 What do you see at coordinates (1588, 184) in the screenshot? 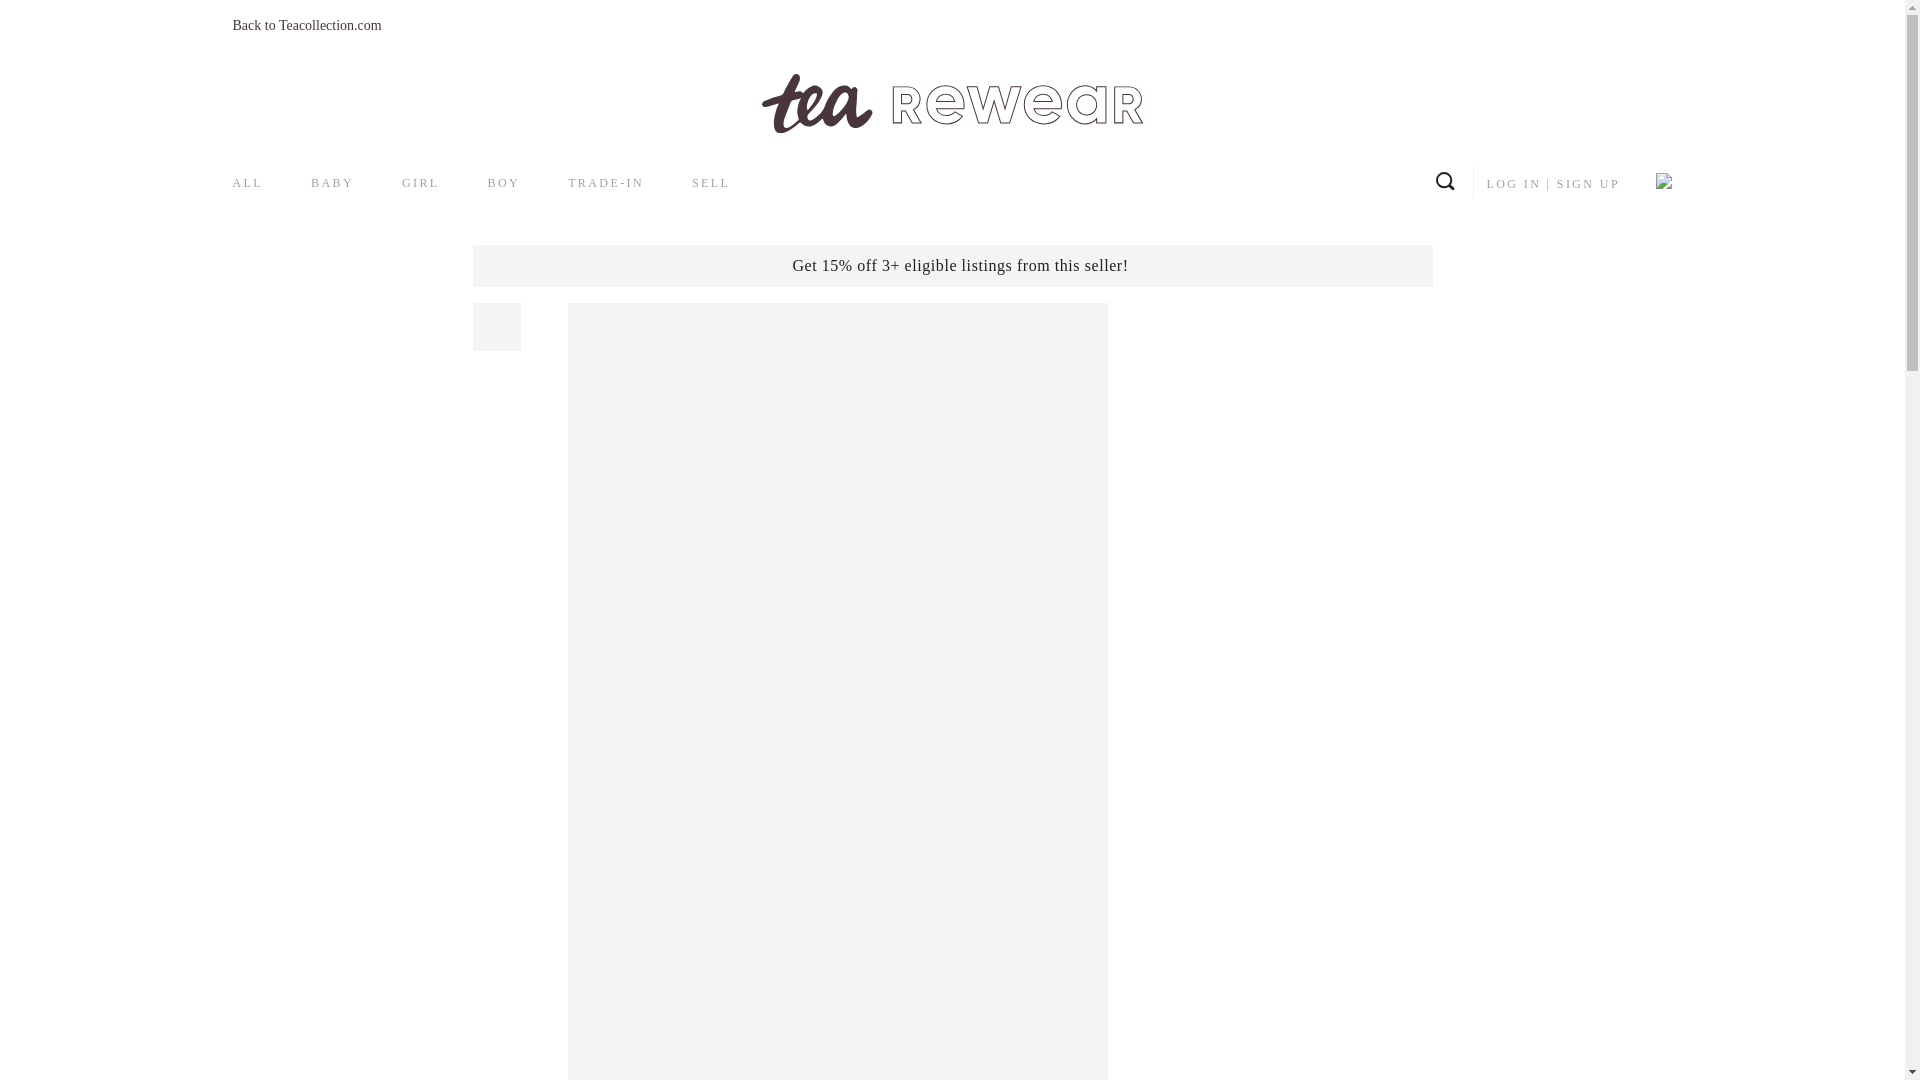
I see `SIGN UP` at bounding box center [1588, 184].